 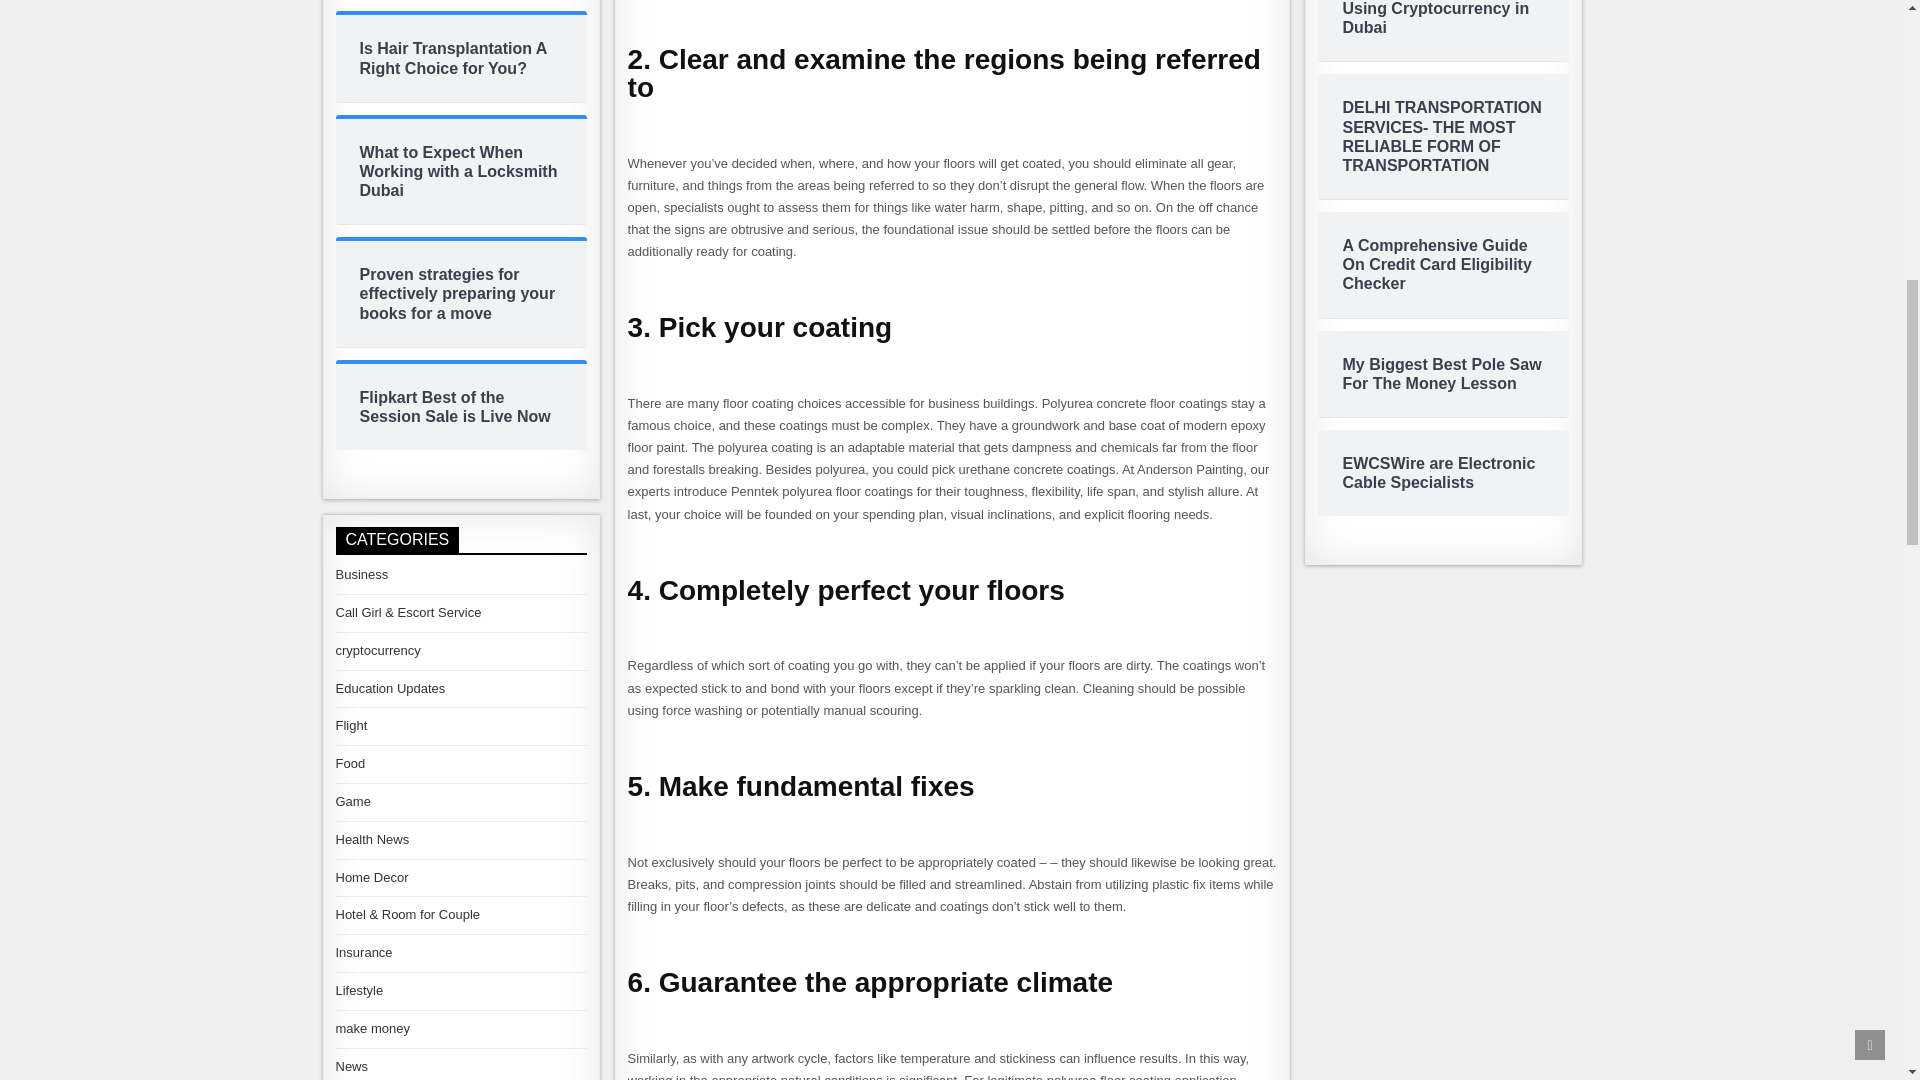 I want to click on cryptocurrency, so click(x=378, y=650).